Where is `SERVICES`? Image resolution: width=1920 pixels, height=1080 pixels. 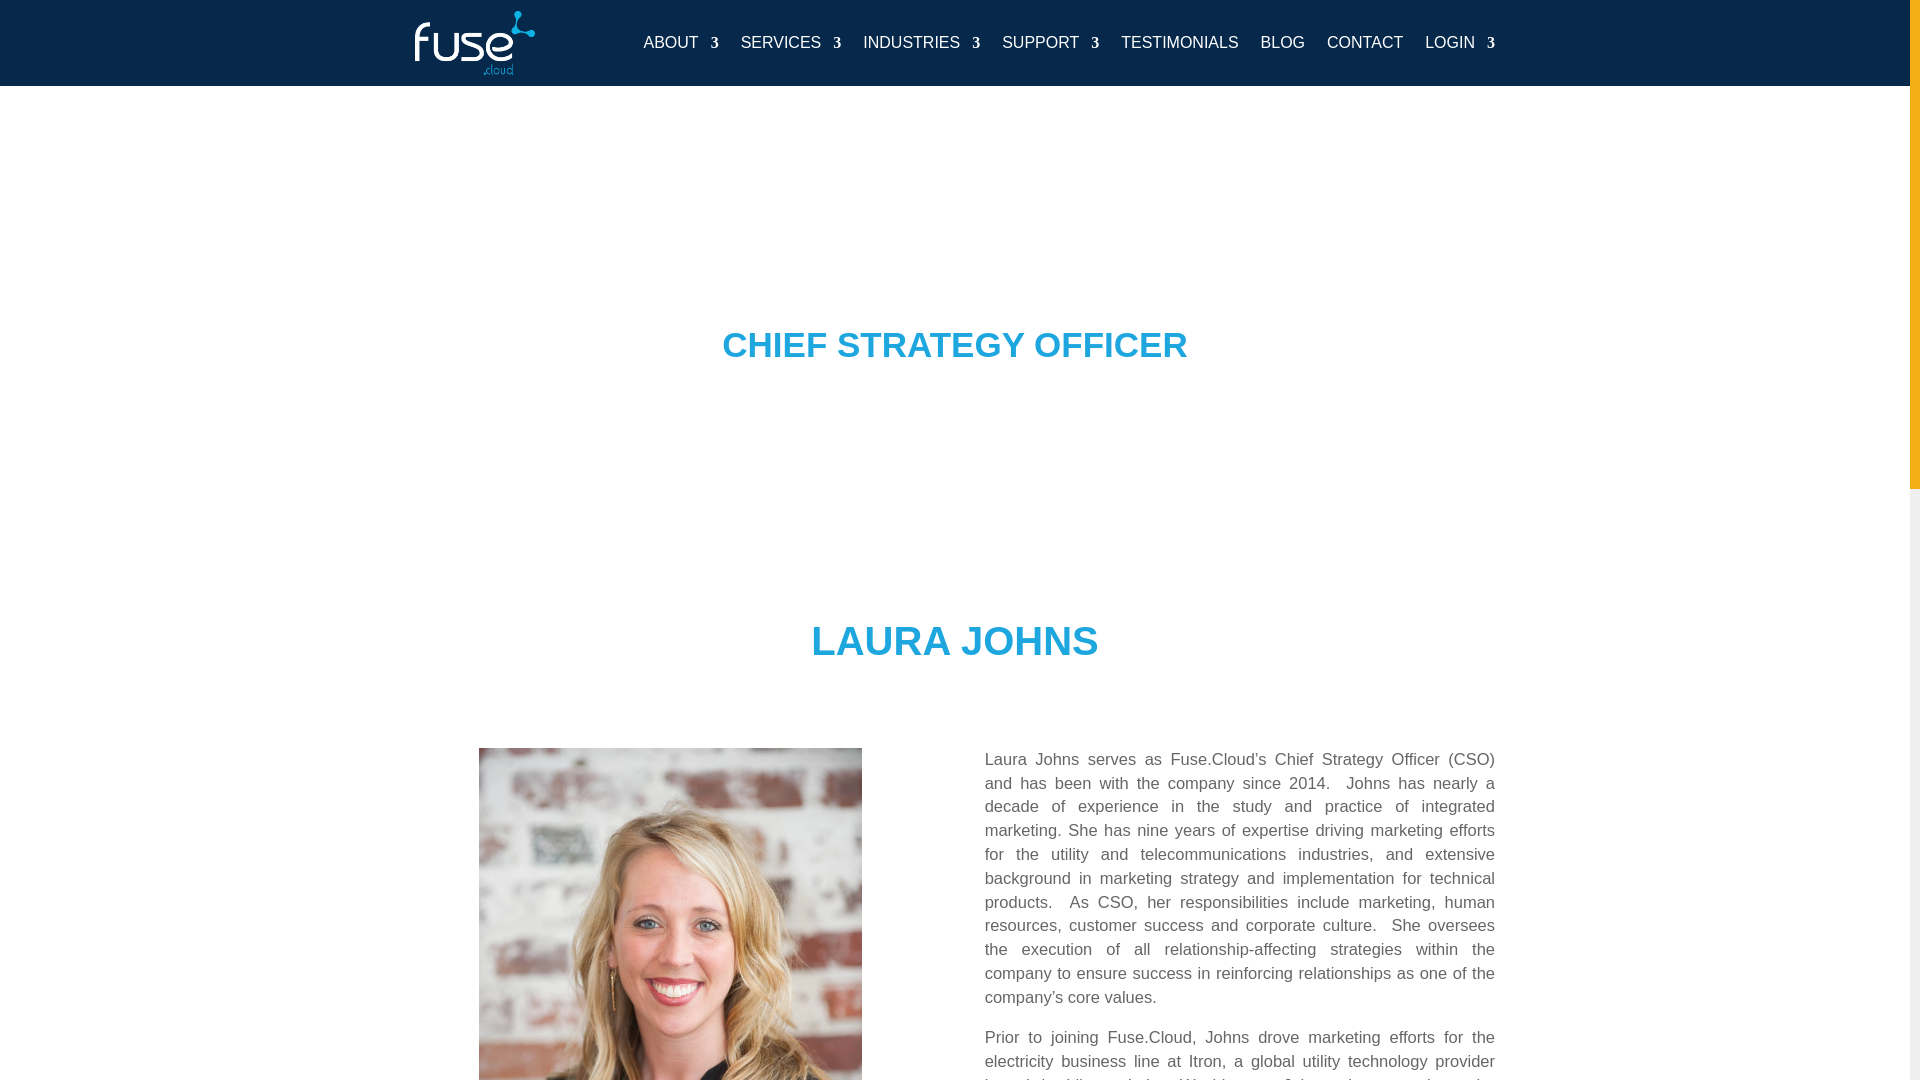
SERVICES is located at coordinates (792, 43).